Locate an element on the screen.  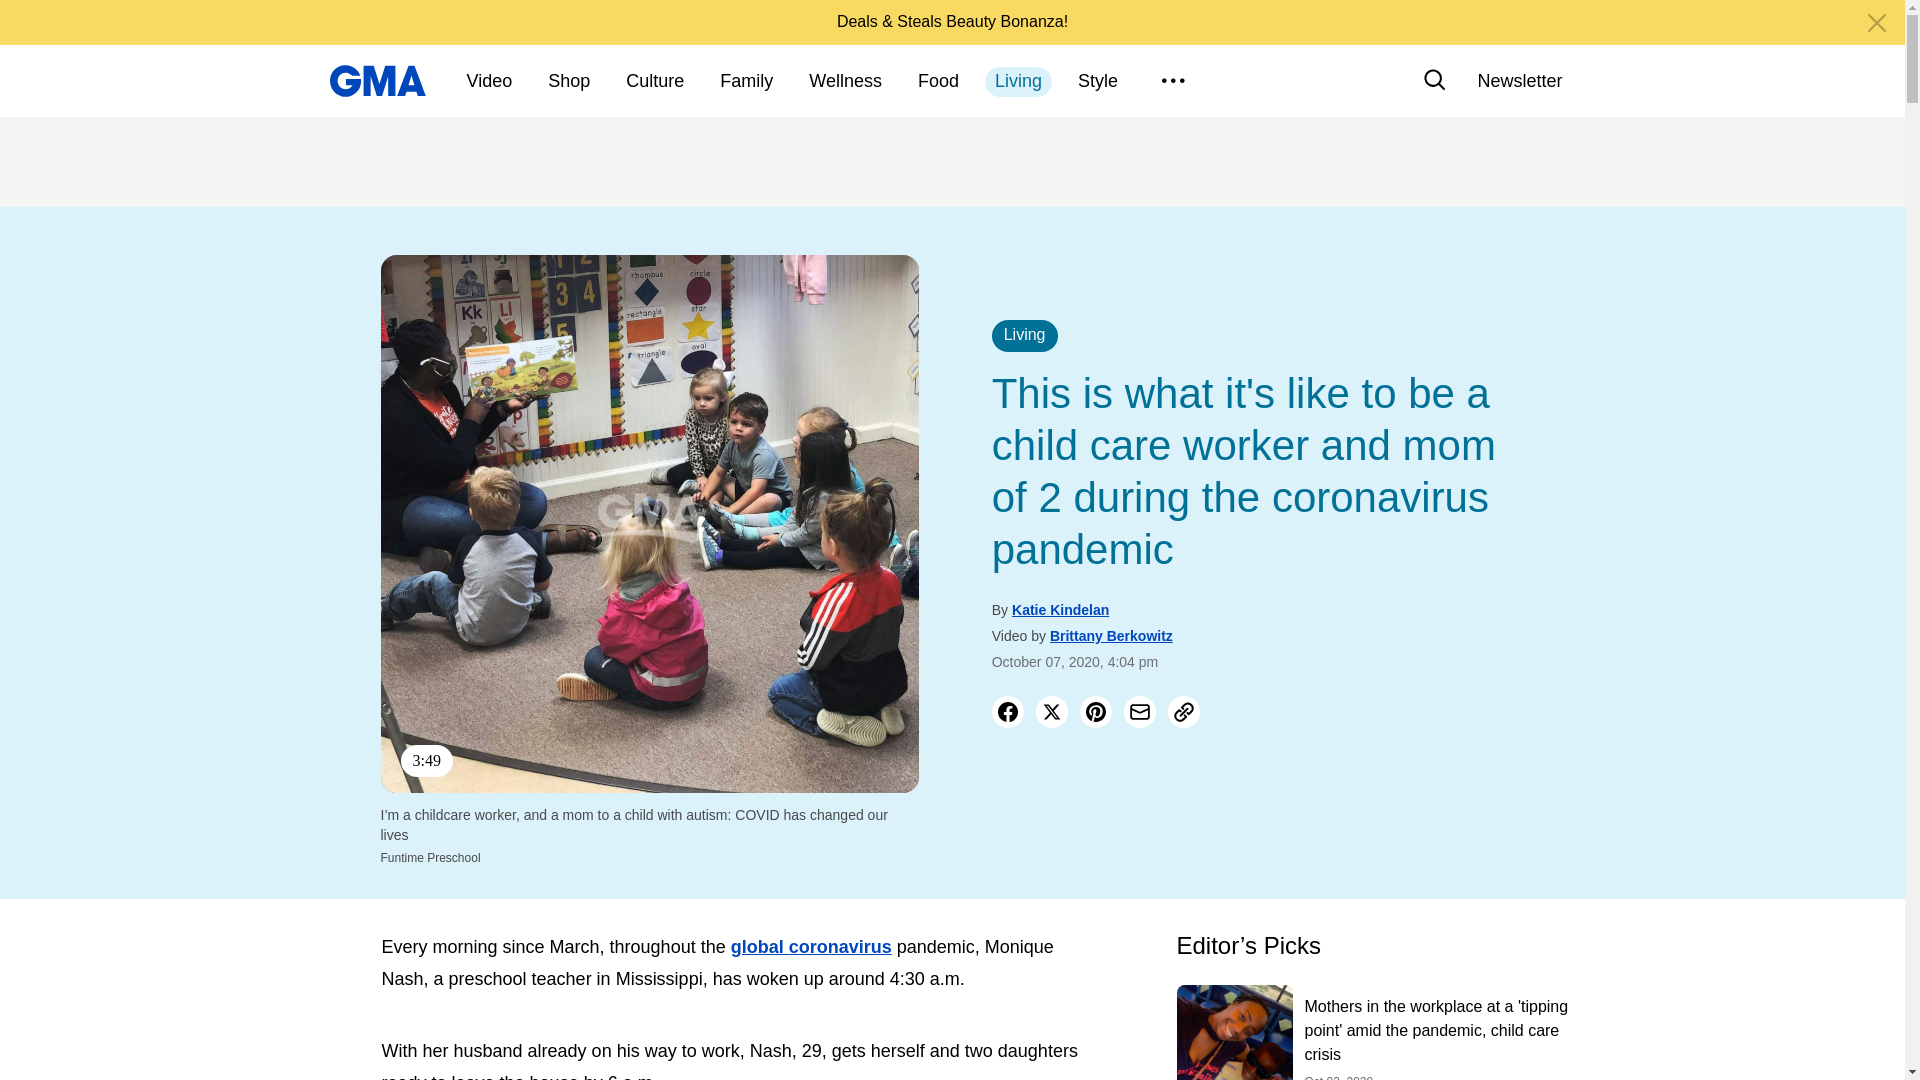
Brittany Berkowitz is located at coordinates (1112, 635).